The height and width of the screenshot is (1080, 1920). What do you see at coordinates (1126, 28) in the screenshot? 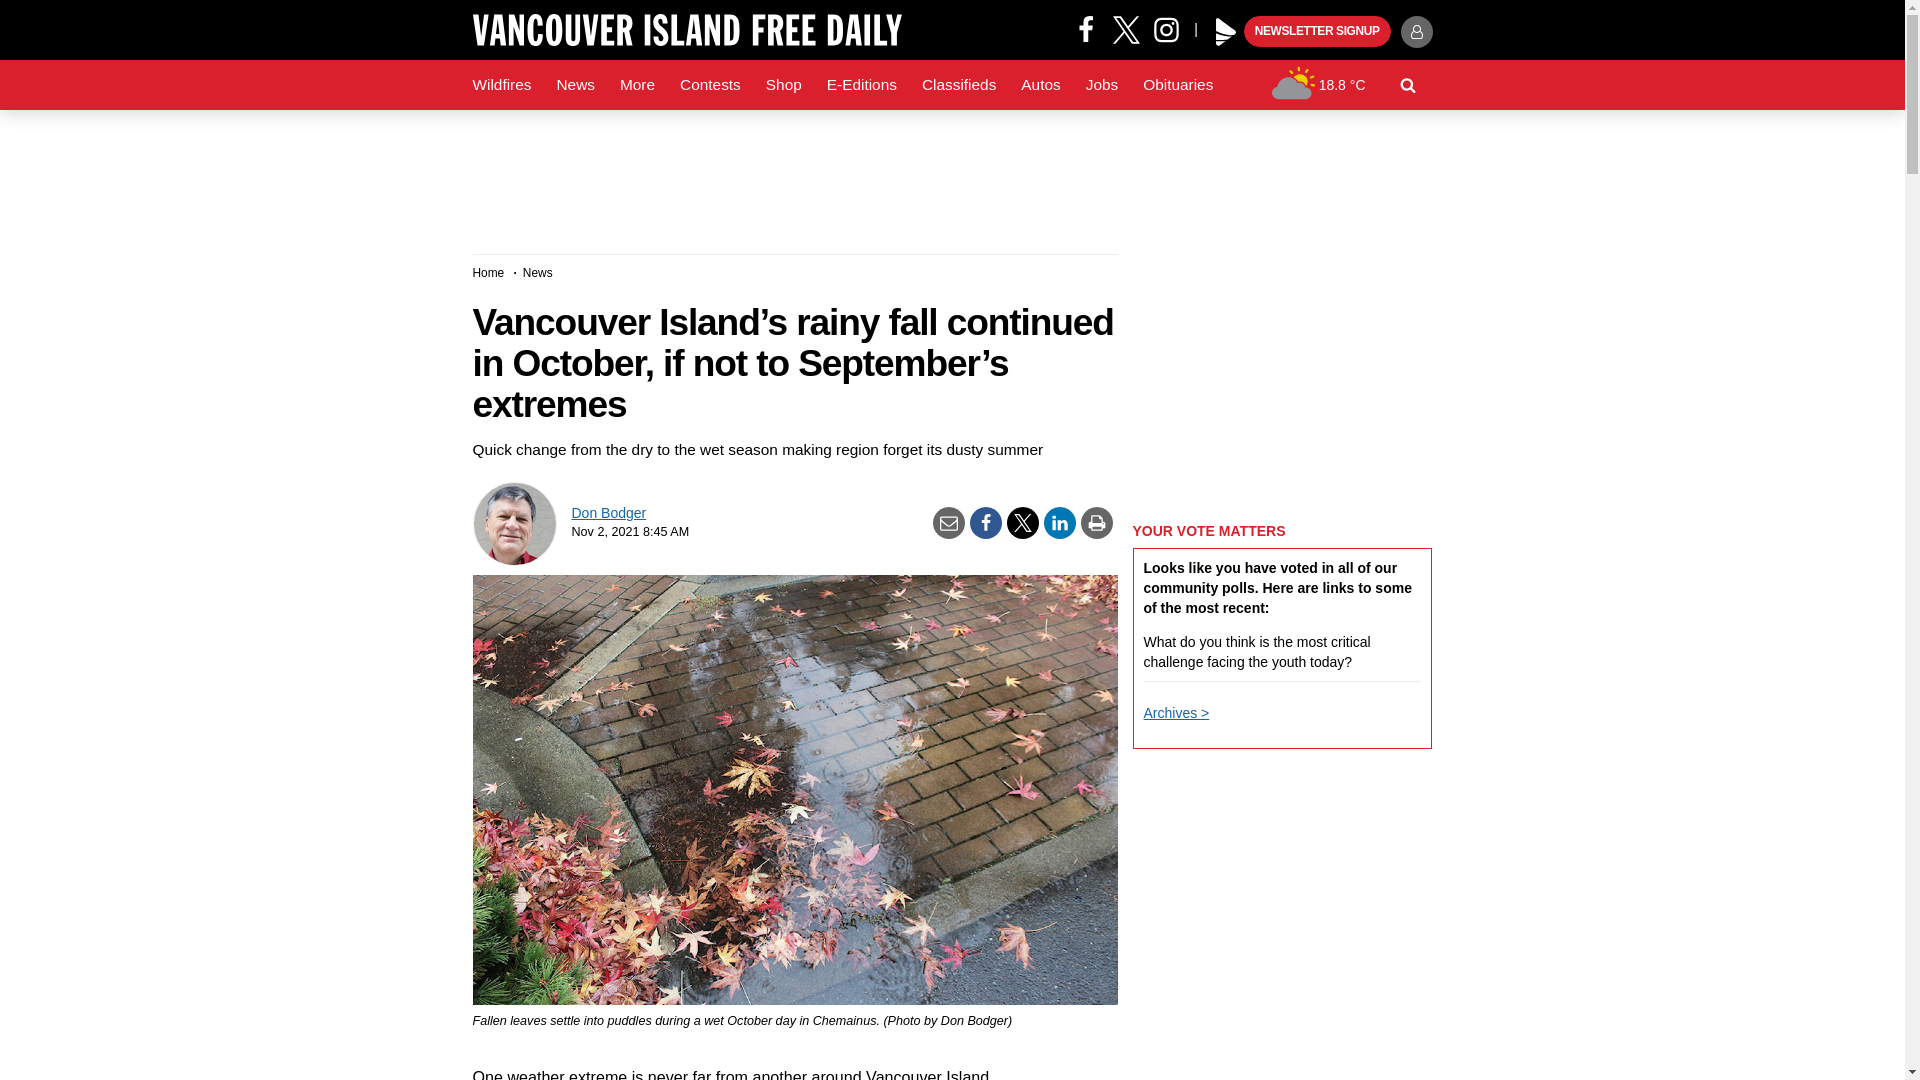
I see `X` at bounding box center [1126, 28].